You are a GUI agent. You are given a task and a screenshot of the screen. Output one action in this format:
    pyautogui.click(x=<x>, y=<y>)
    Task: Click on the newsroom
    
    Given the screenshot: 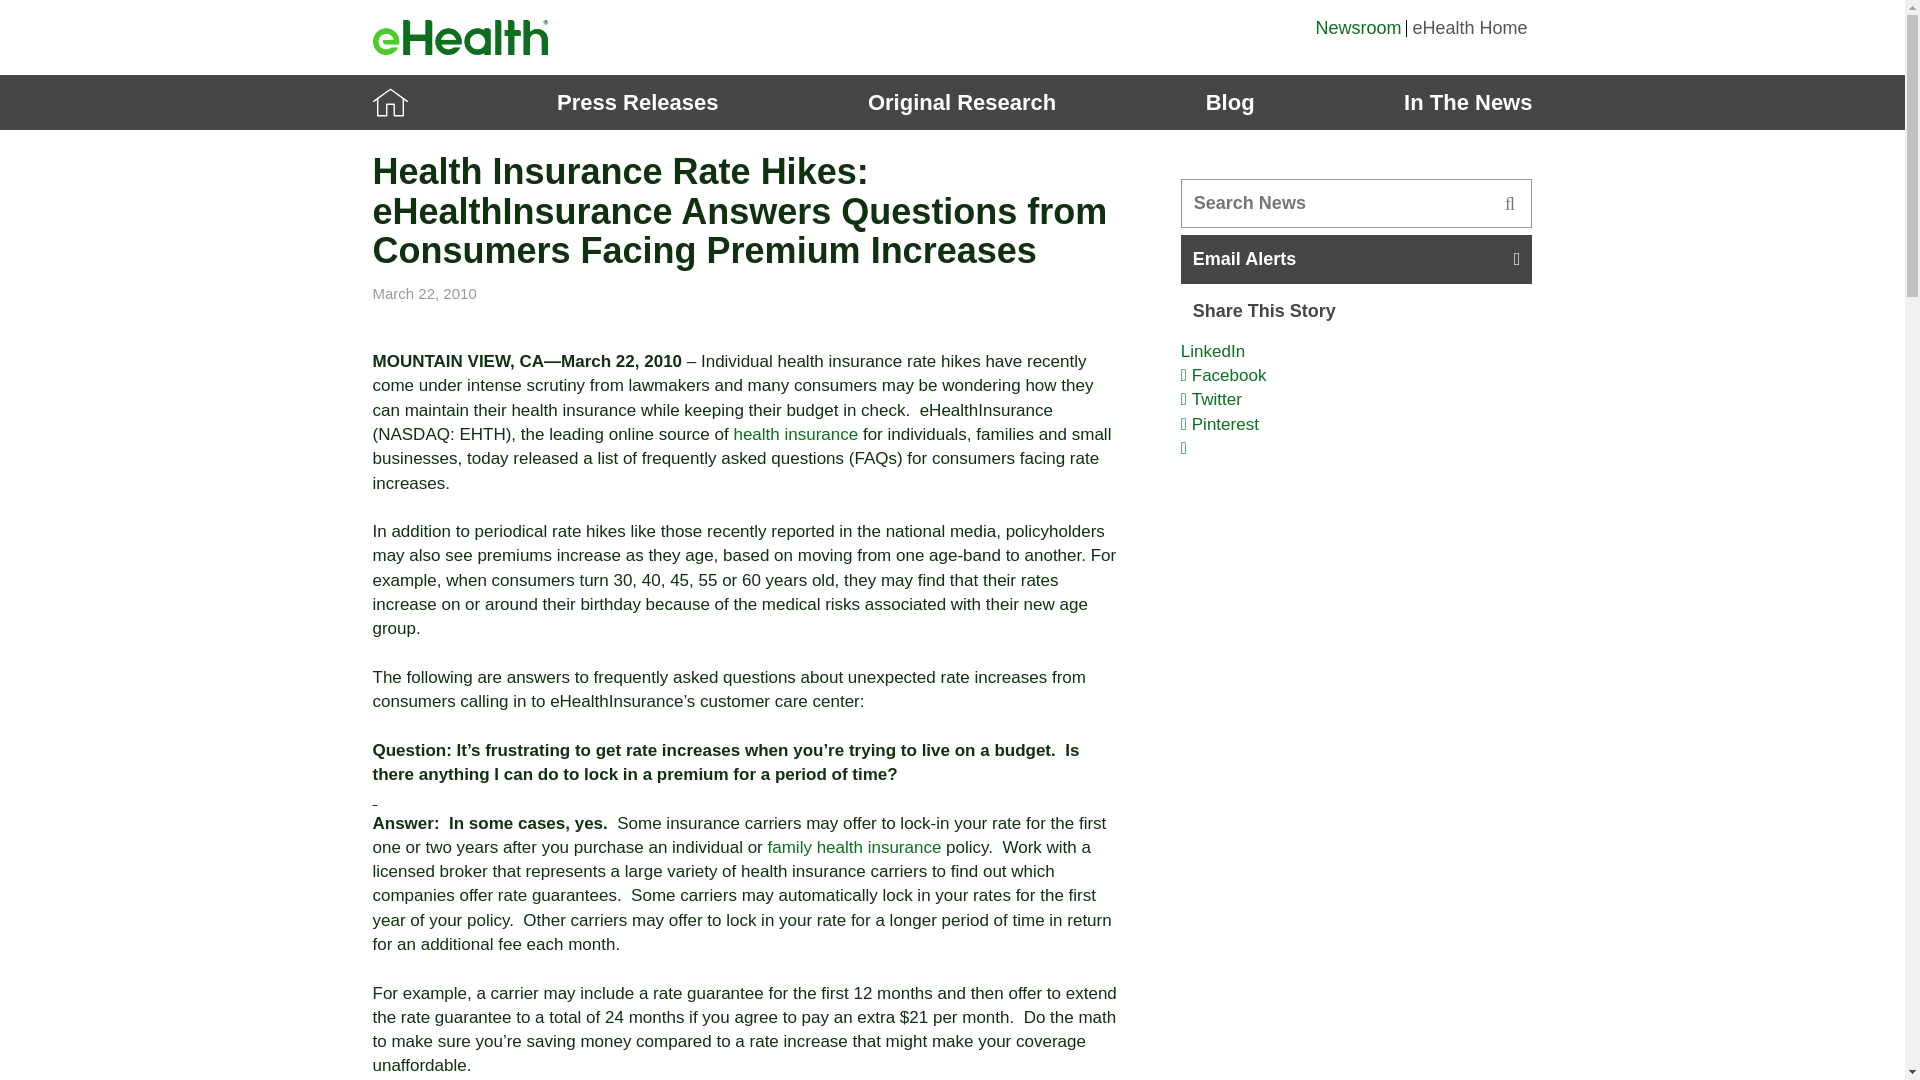 What is the action you would take?
    pyautogui.click(x=1358, y=28)
    